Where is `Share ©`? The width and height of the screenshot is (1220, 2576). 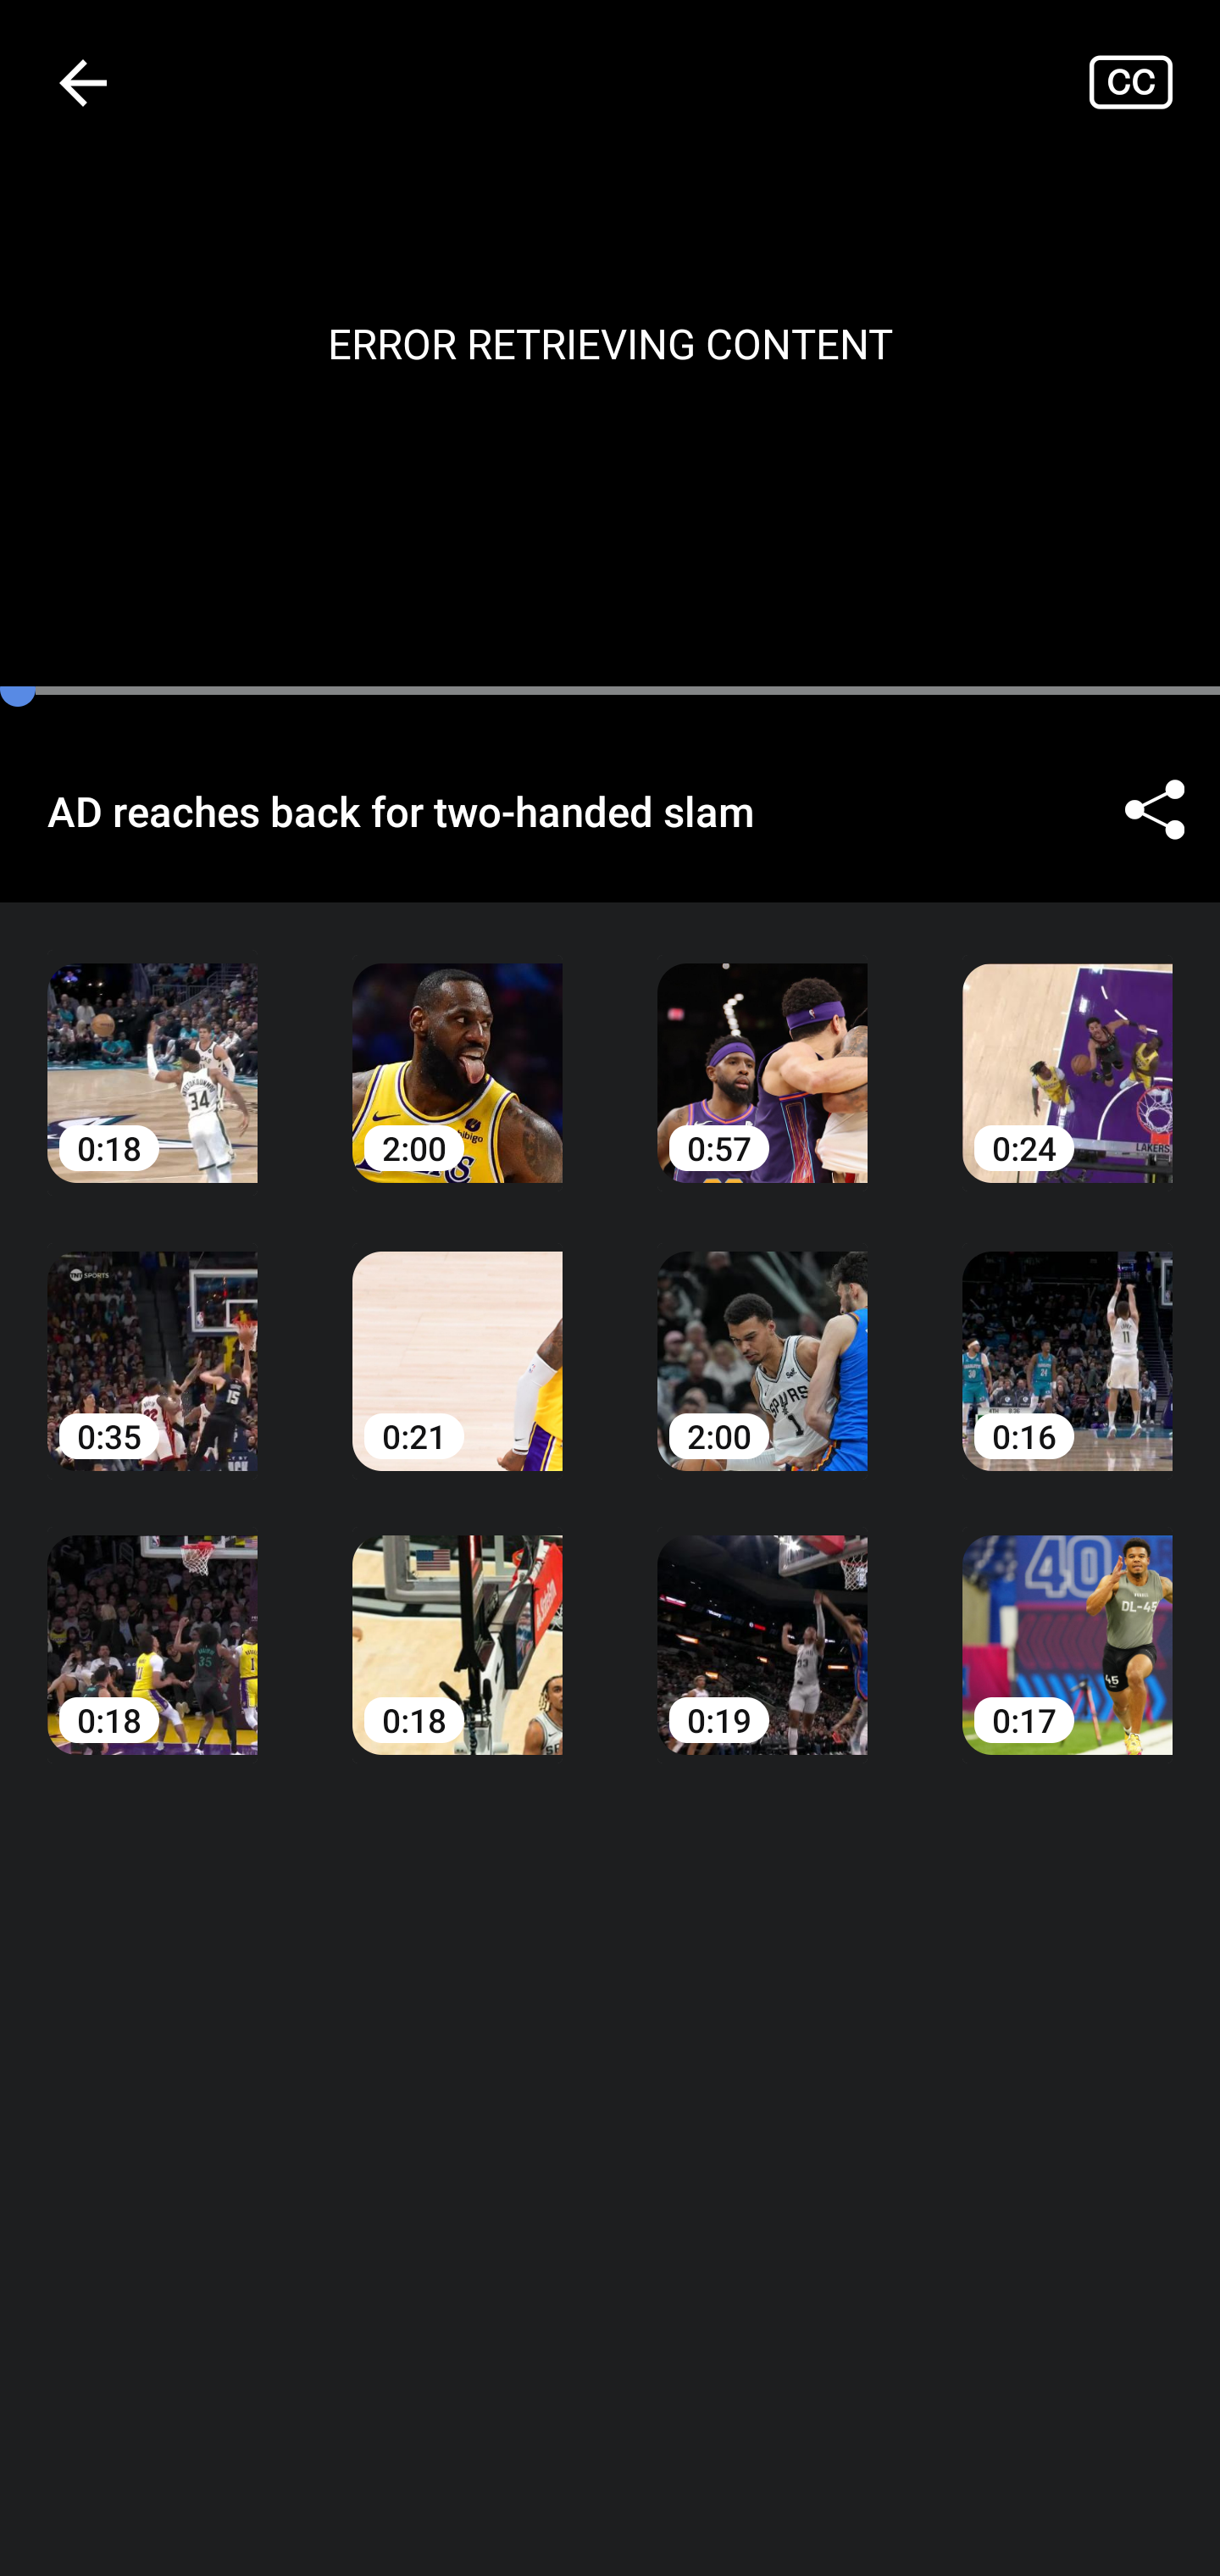
Share © is located at coordinates (1154, 810).